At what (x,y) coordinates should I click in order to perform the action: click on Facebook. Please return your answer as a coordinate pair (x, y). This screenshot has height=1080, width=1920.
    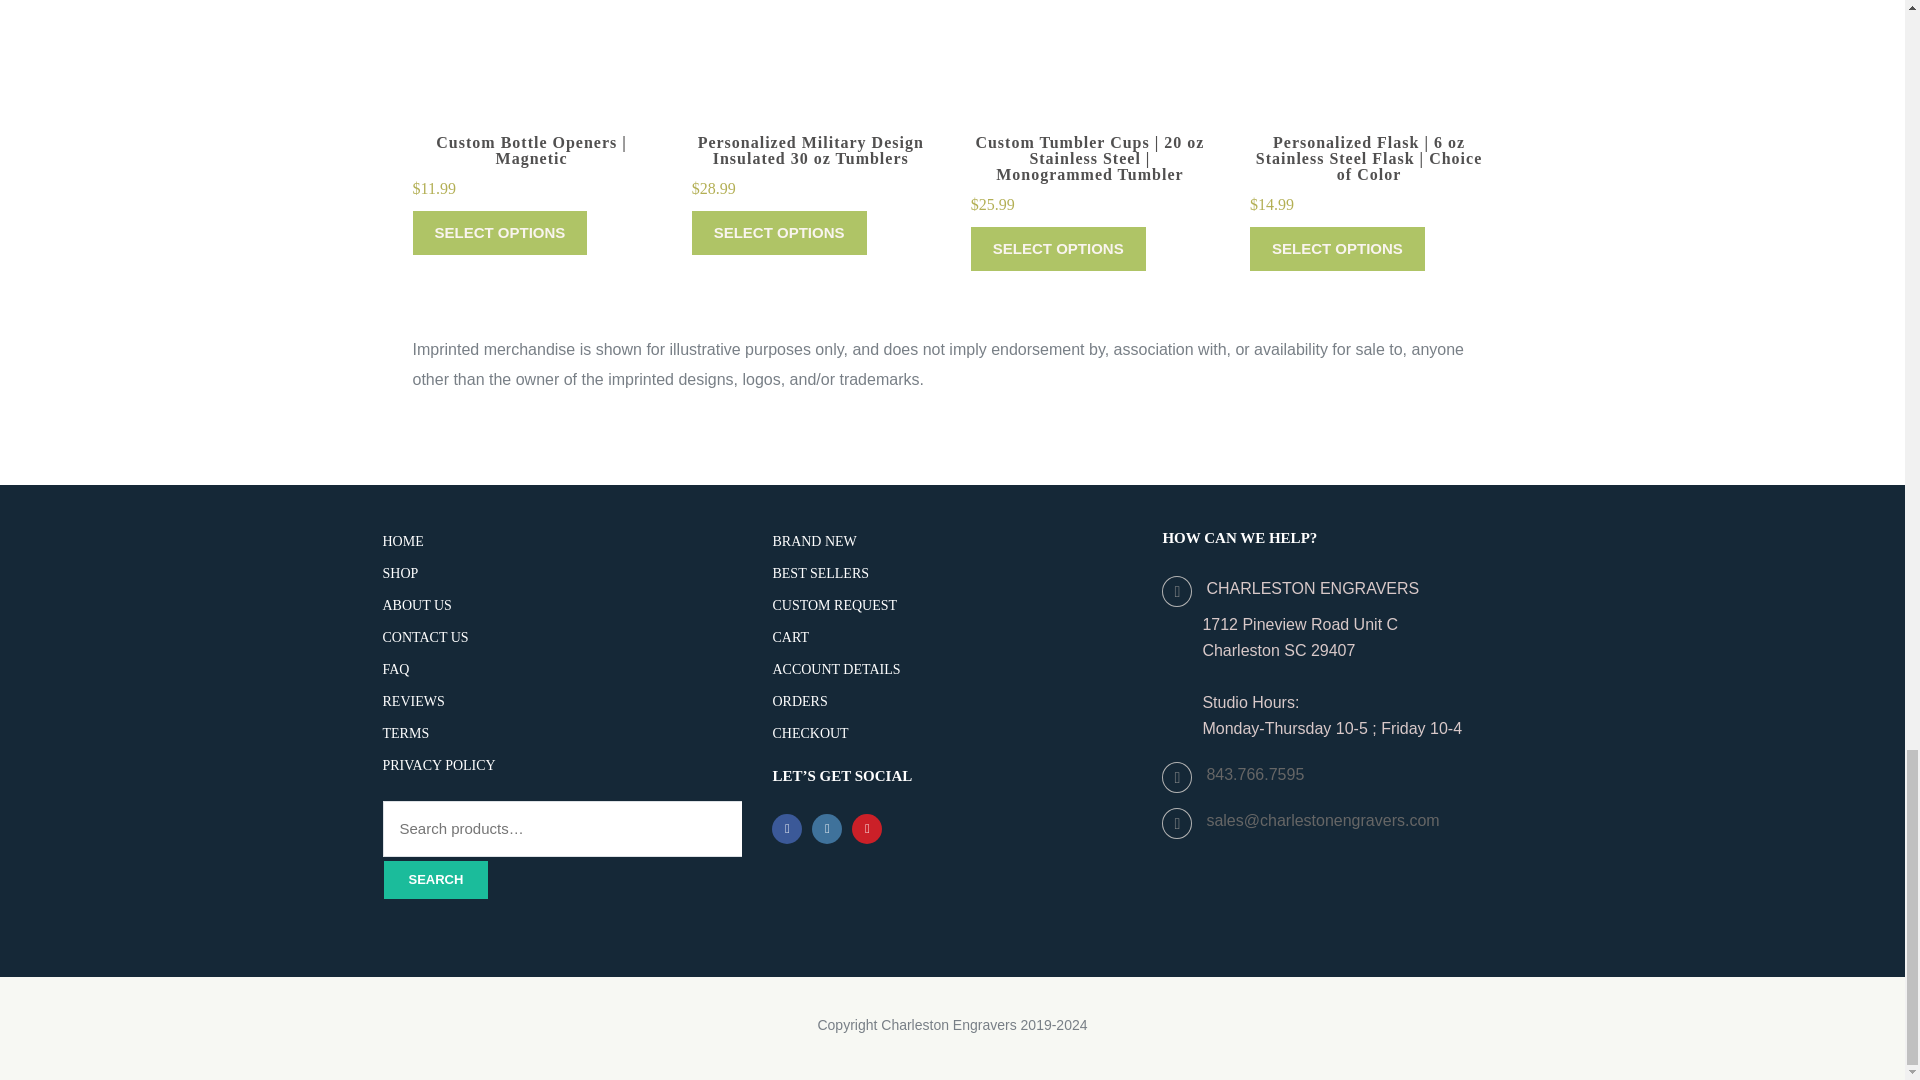
    Looking at the image, I should click on (786, 828).